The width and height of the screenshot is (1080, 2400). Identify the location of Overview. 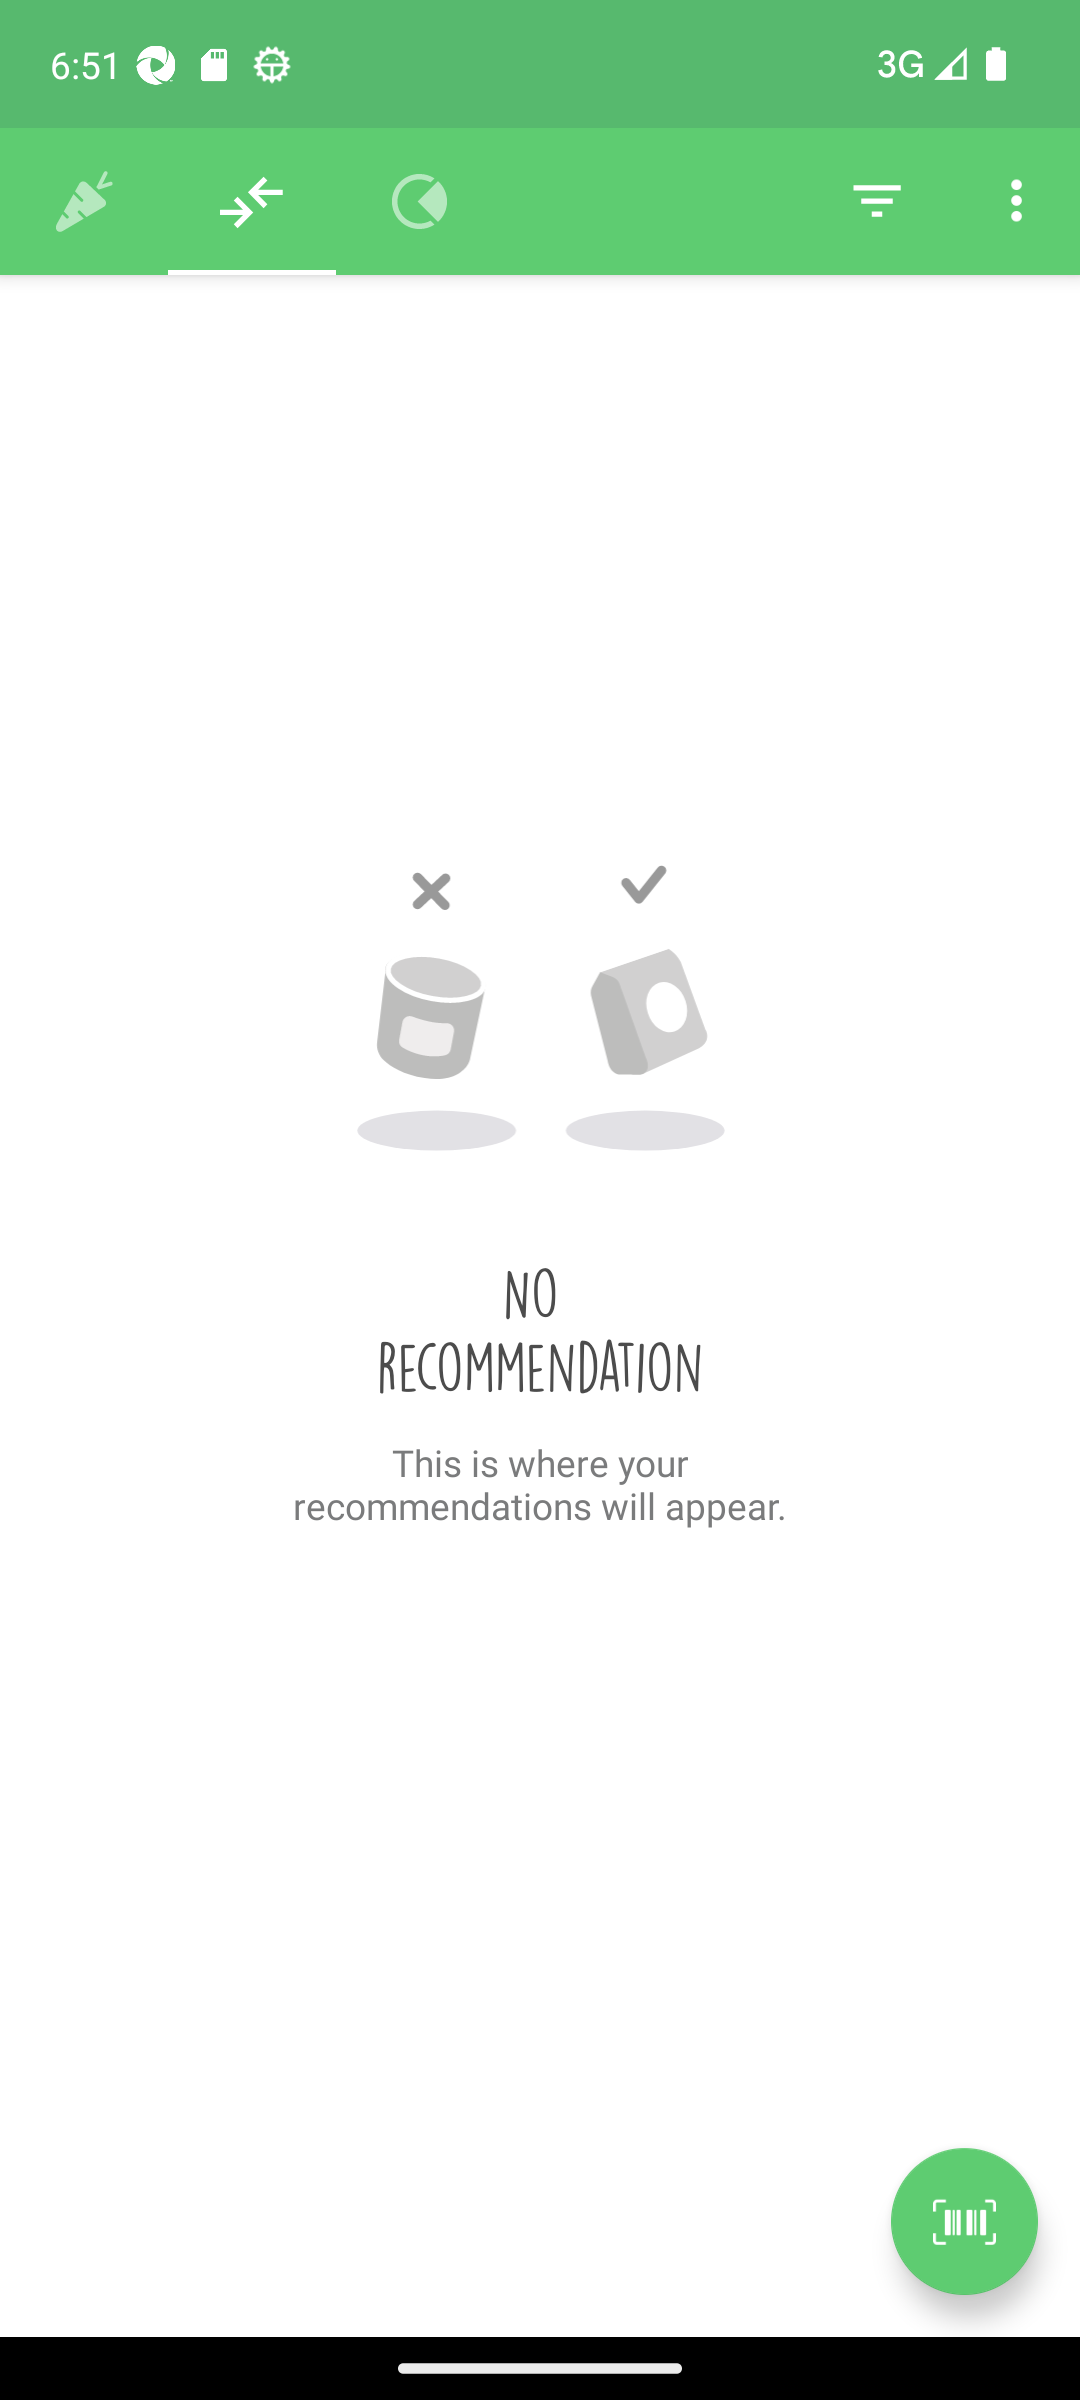
(420, 202).